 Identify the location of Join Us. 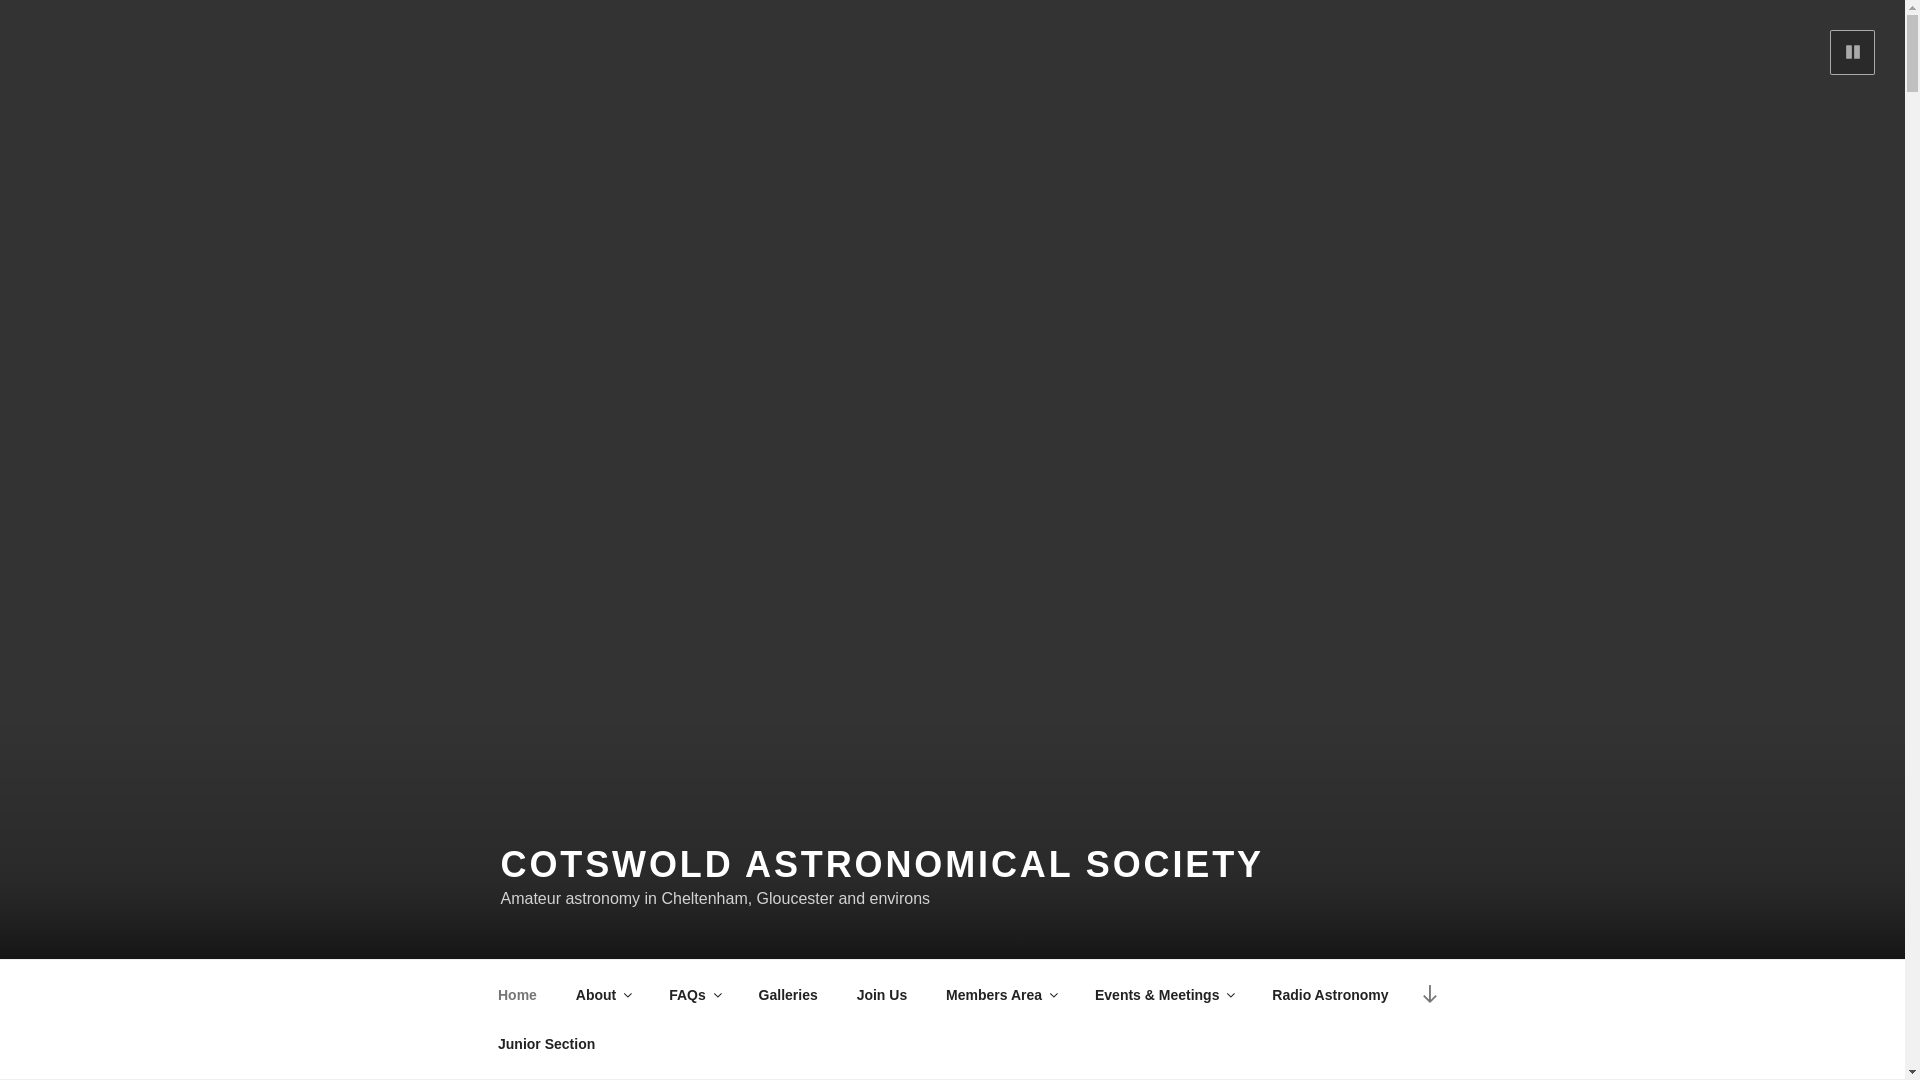
(882, 994).